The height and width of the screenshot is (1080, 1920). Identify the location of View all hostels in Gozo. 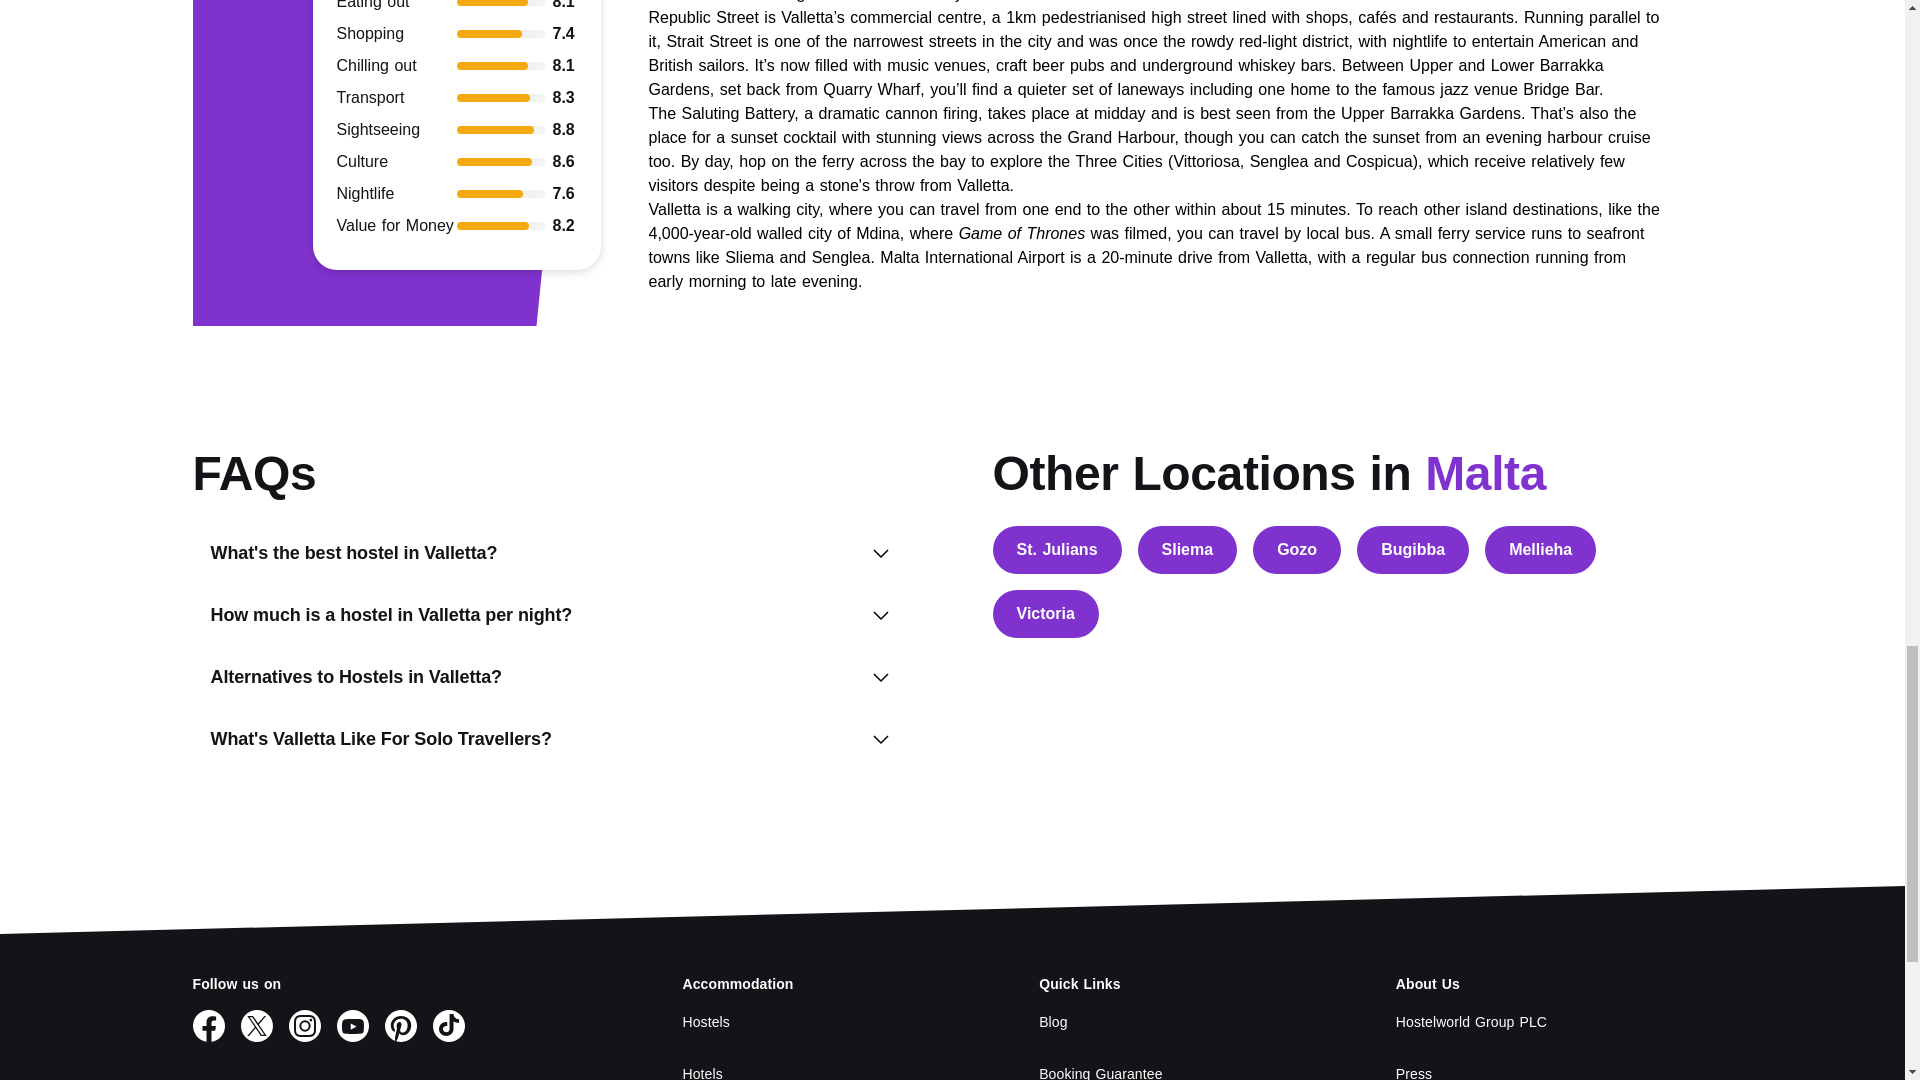
(1296, 549).